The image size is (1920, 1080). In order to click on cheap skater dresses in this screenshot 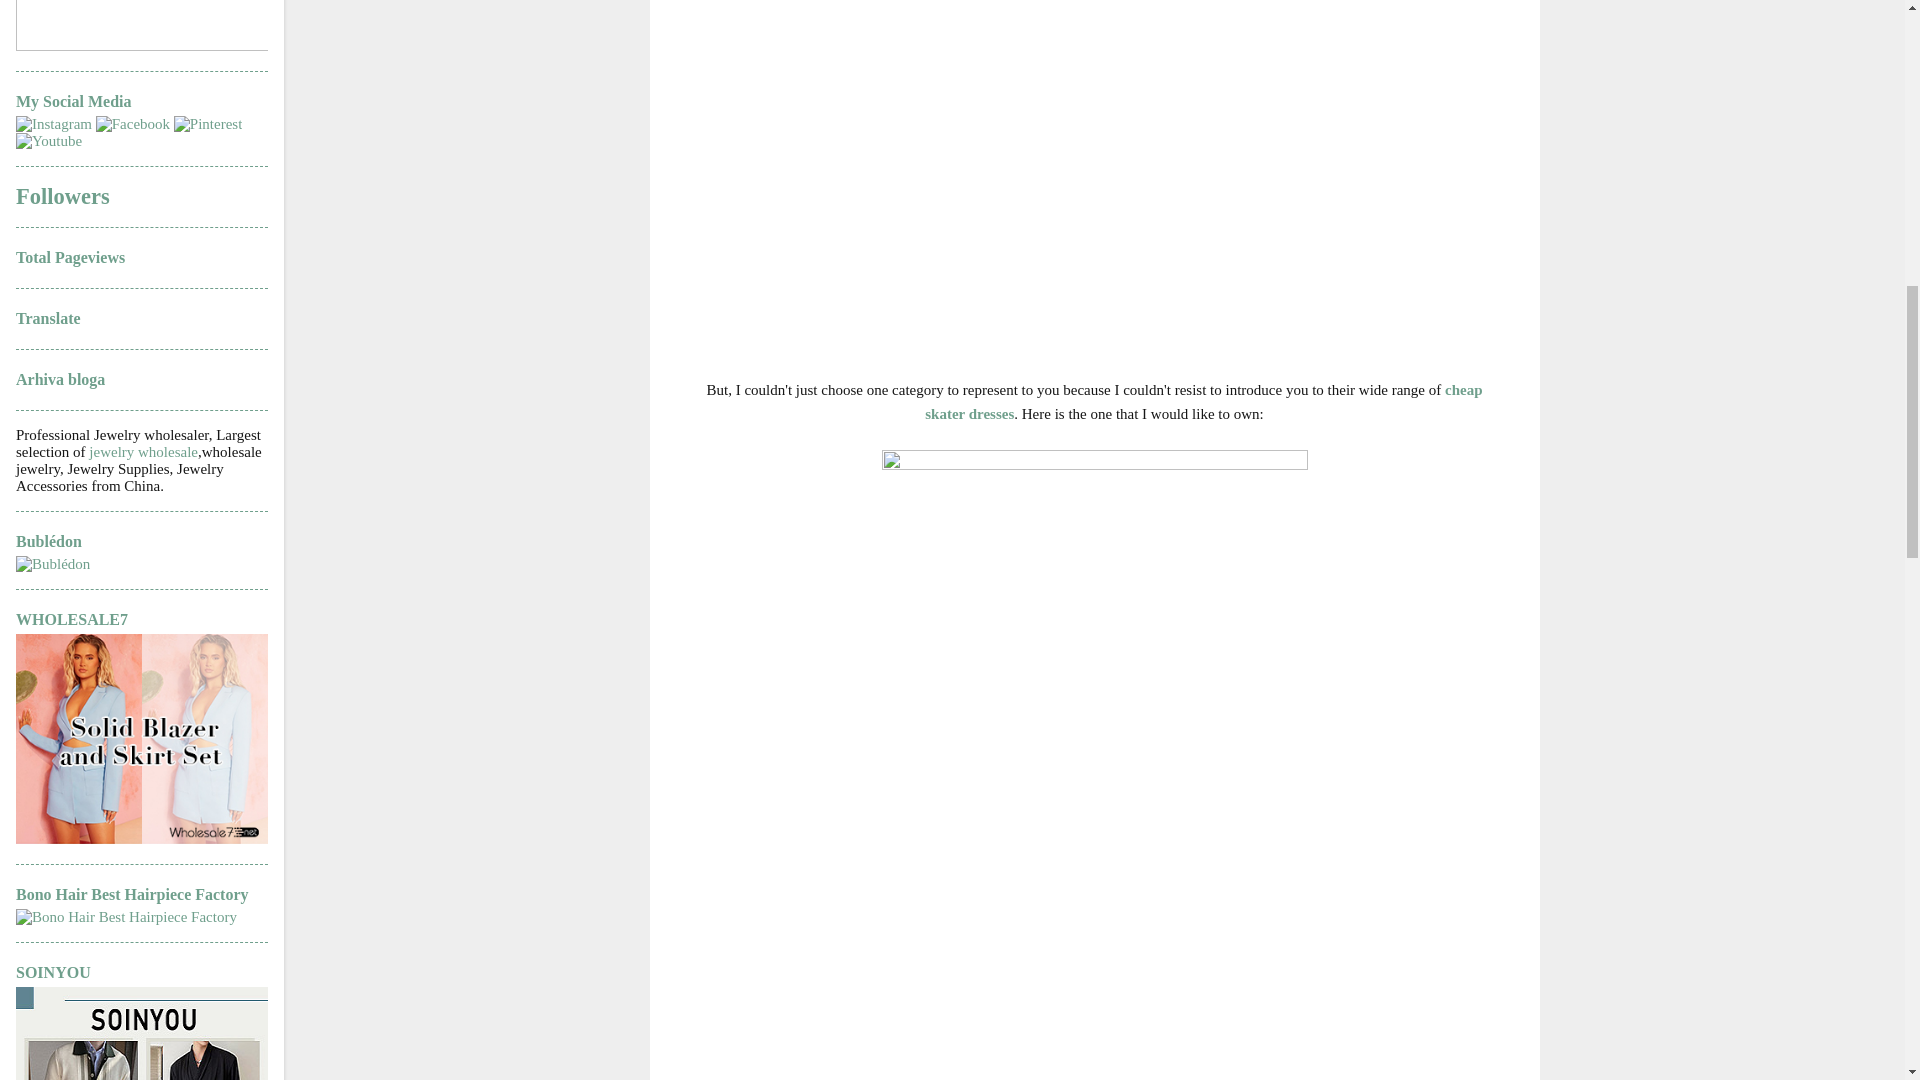, I will do `click(1204, 402)`.